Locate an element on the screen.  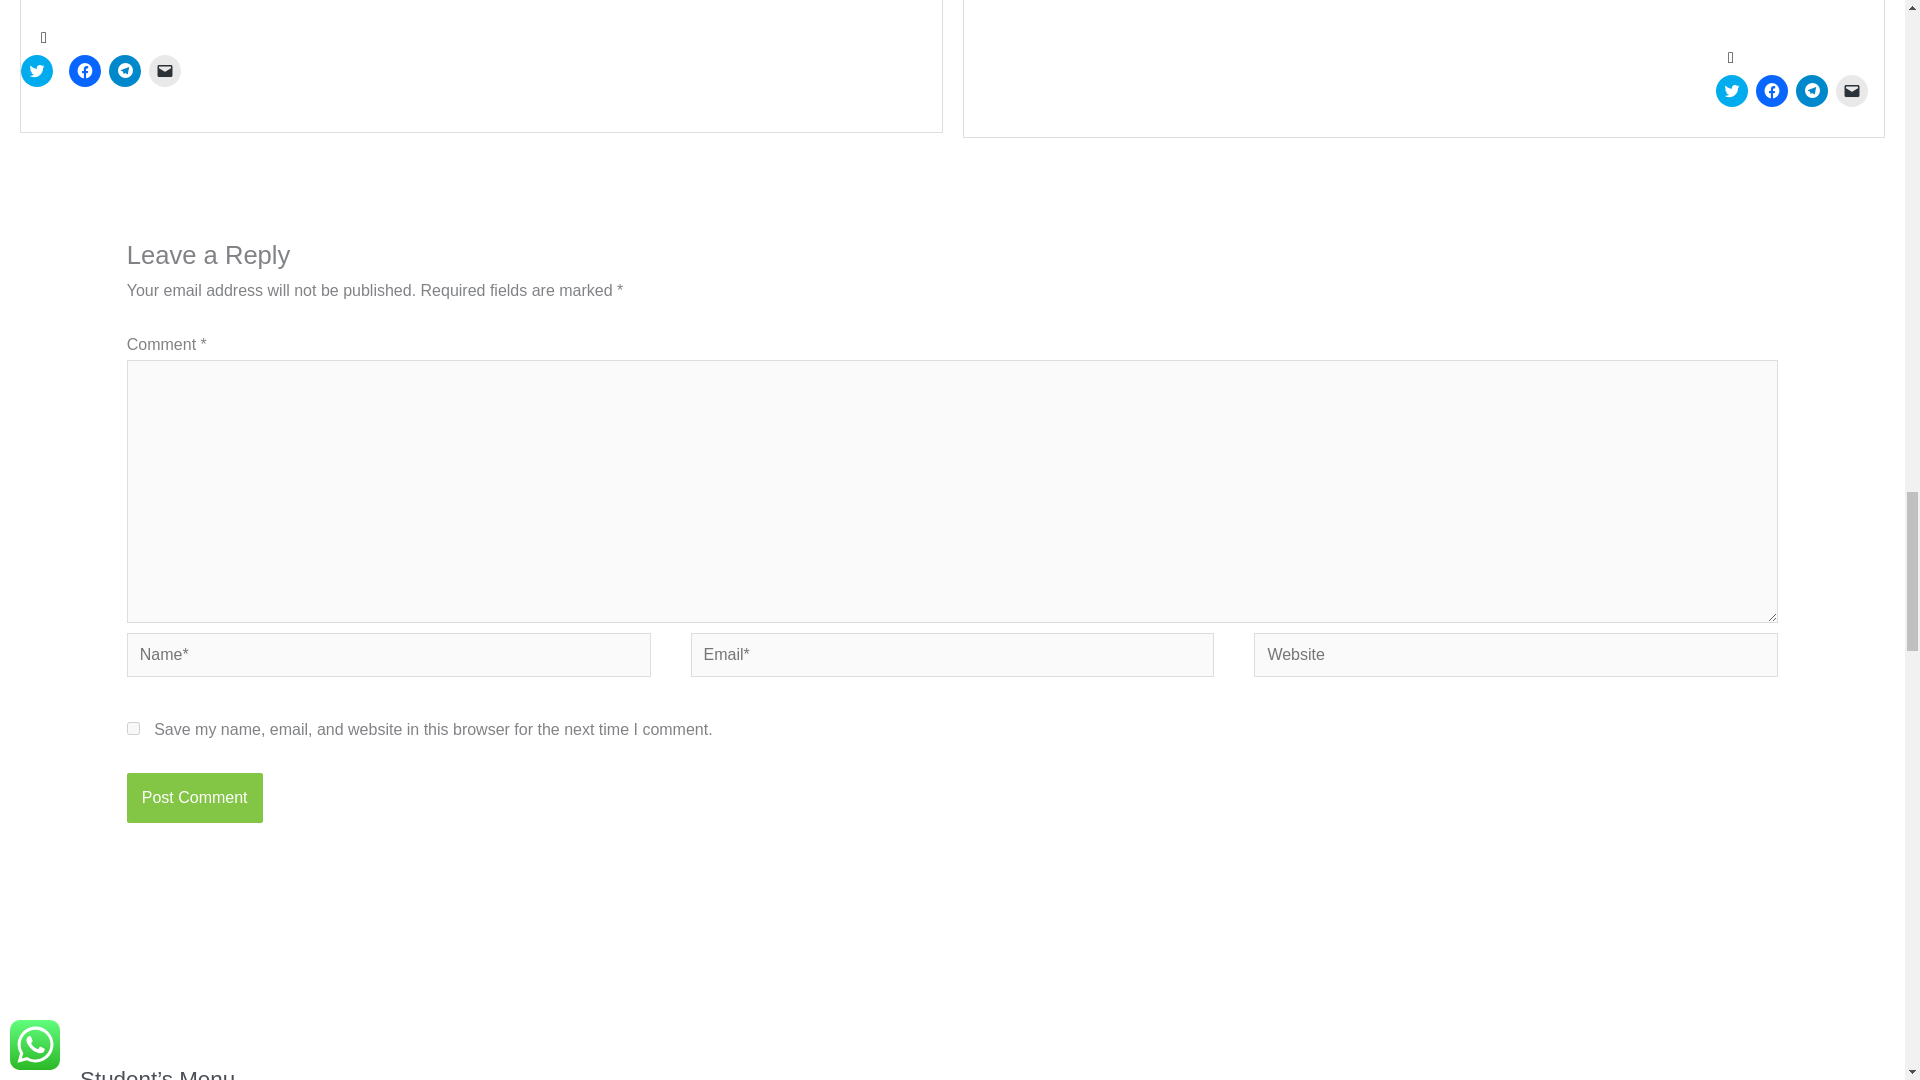
yes is located at coordinates (133, 728).